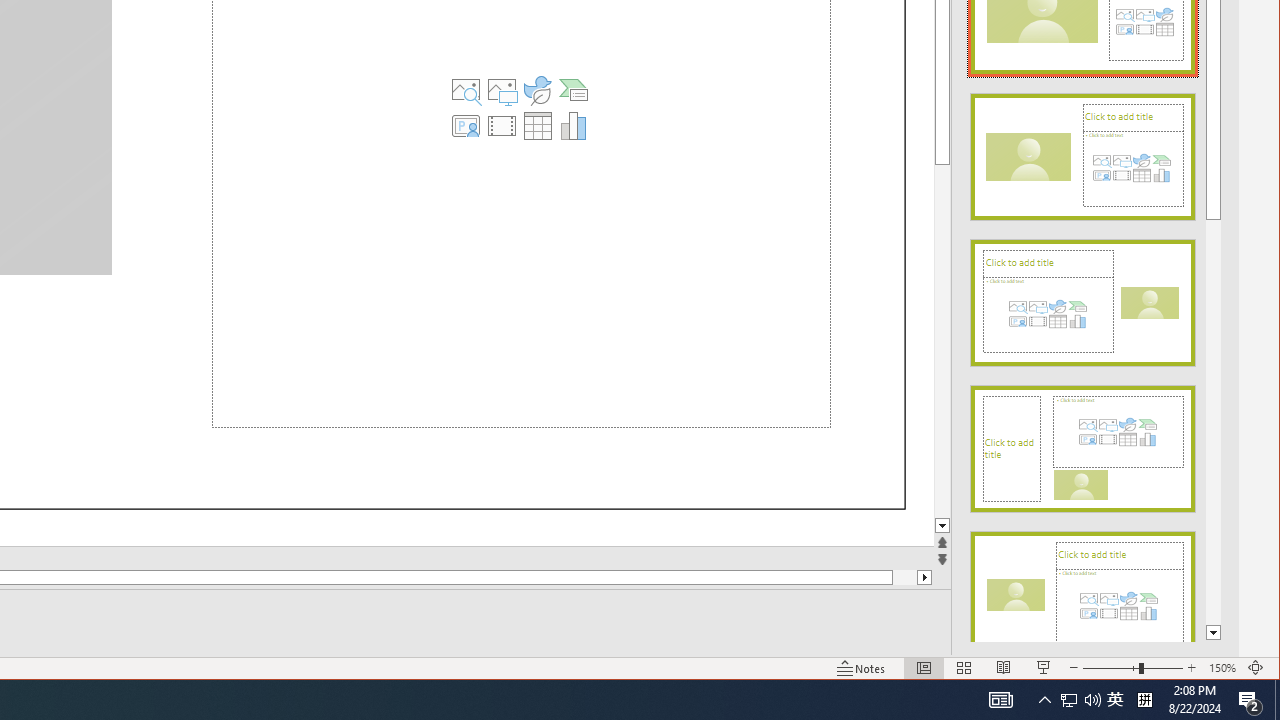  Describe the element at coordinates (466, 126) in the screenshot. I see `Insert Cameo` at that location.